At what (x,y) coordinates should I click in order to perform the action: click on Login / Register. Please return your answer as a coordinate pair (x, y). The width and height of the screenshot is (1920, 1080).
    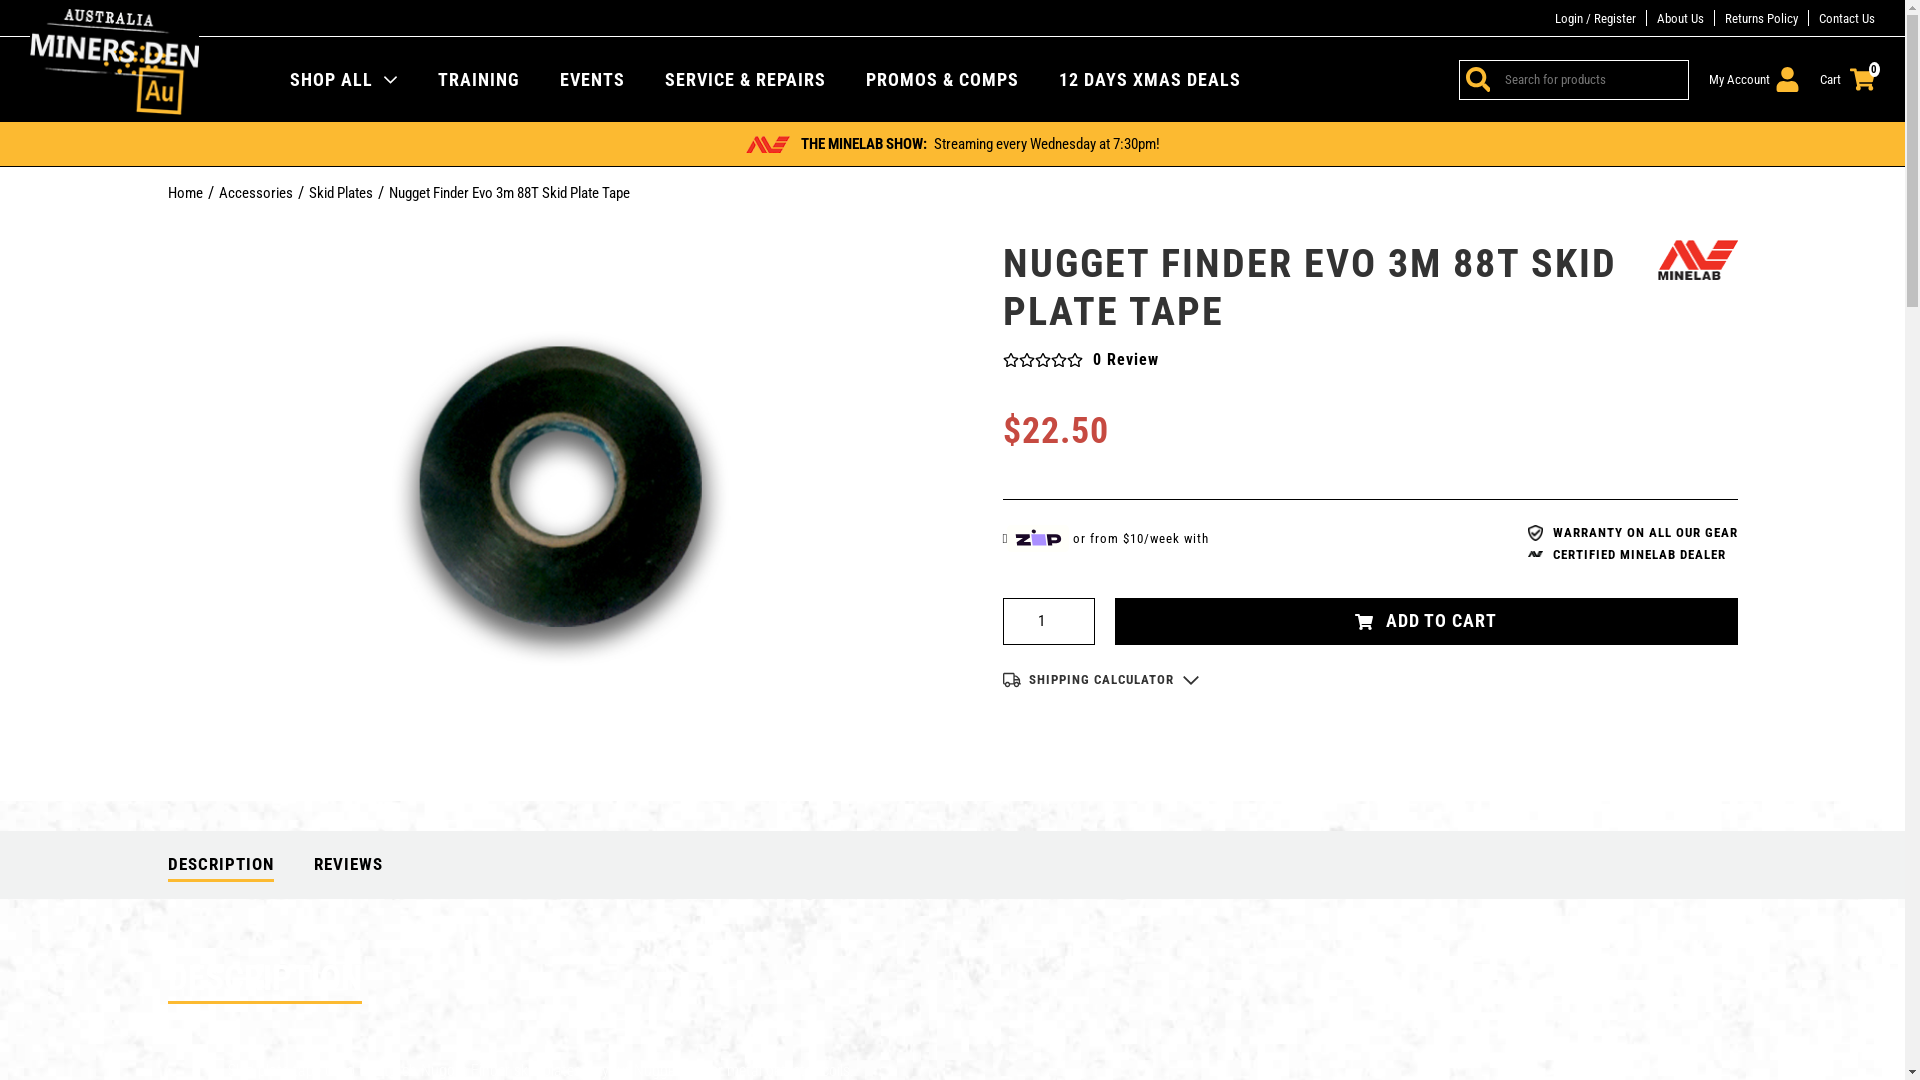
    Looking at the image, I should click on (1596, 18).